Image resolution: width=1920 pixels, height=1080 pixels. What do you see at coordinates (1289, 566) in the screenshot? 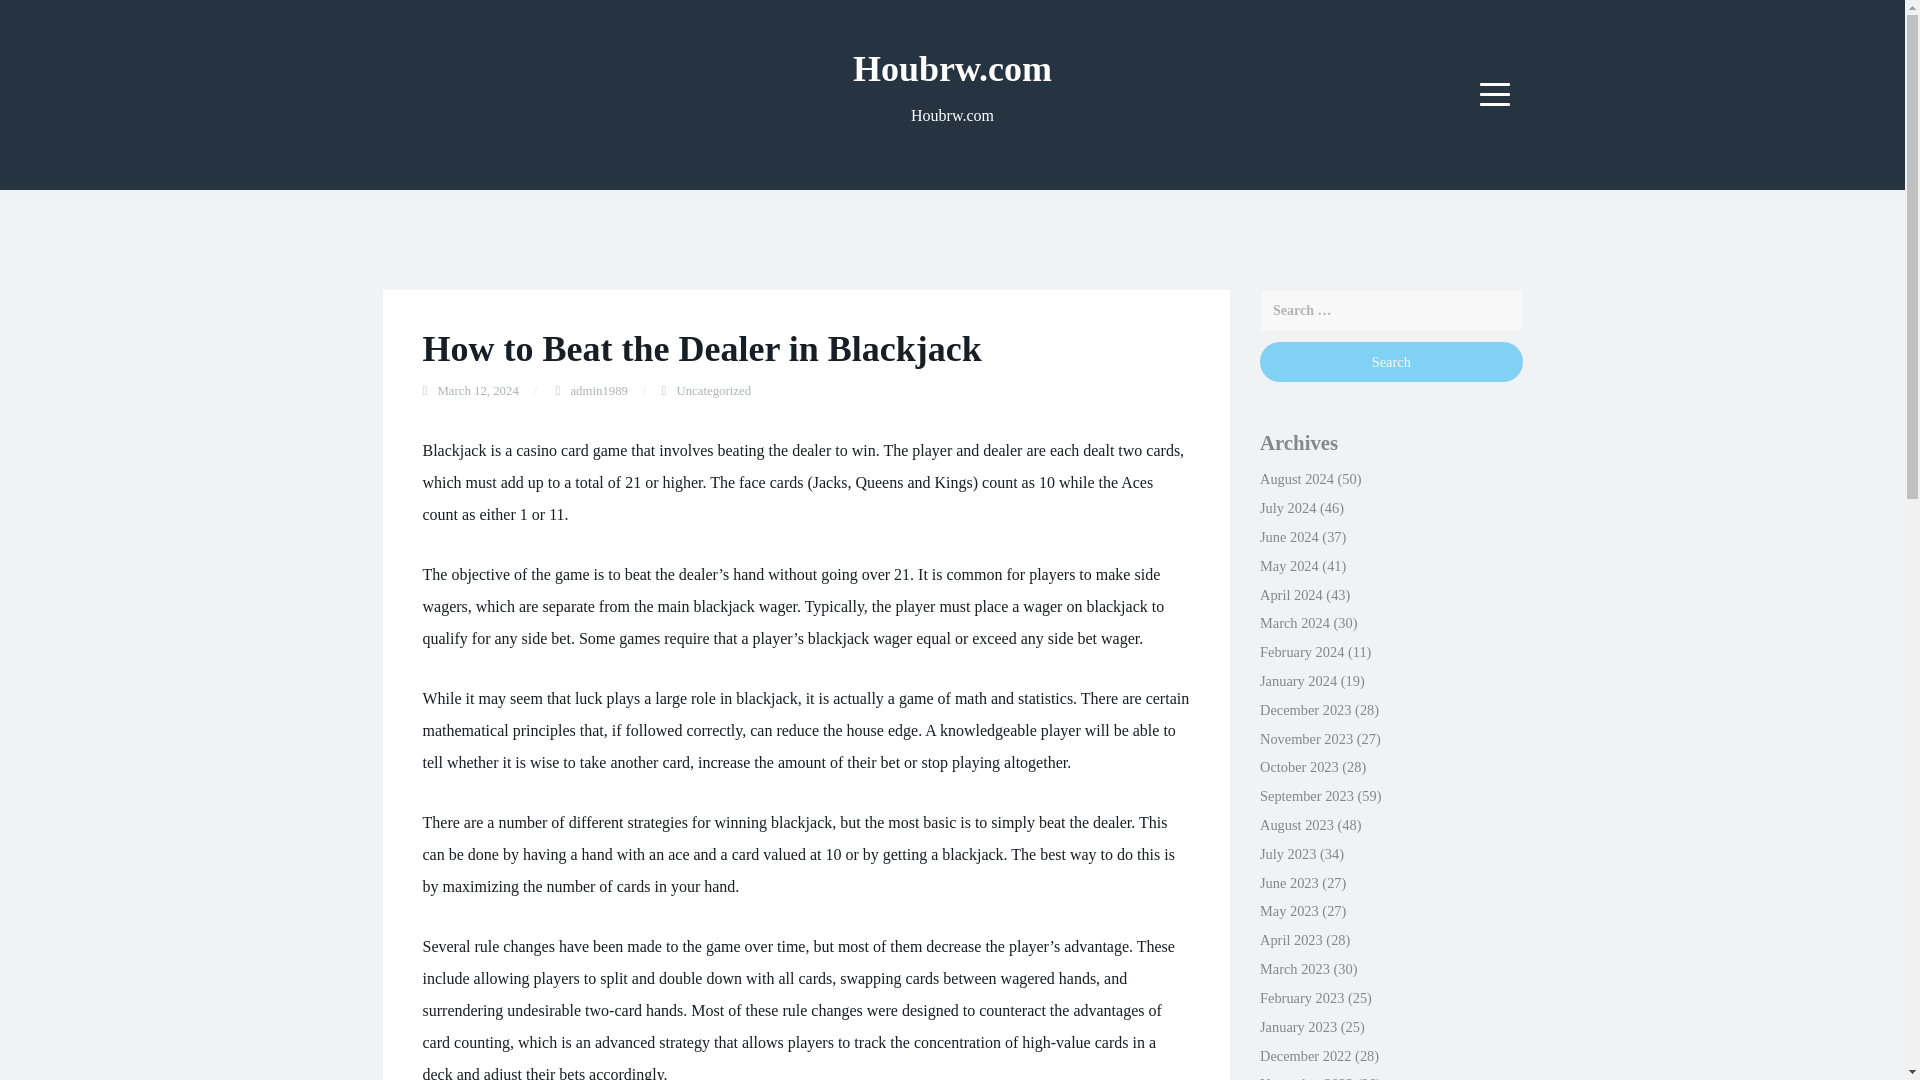
I see `May 2024` at bounding box center [1289, 566].